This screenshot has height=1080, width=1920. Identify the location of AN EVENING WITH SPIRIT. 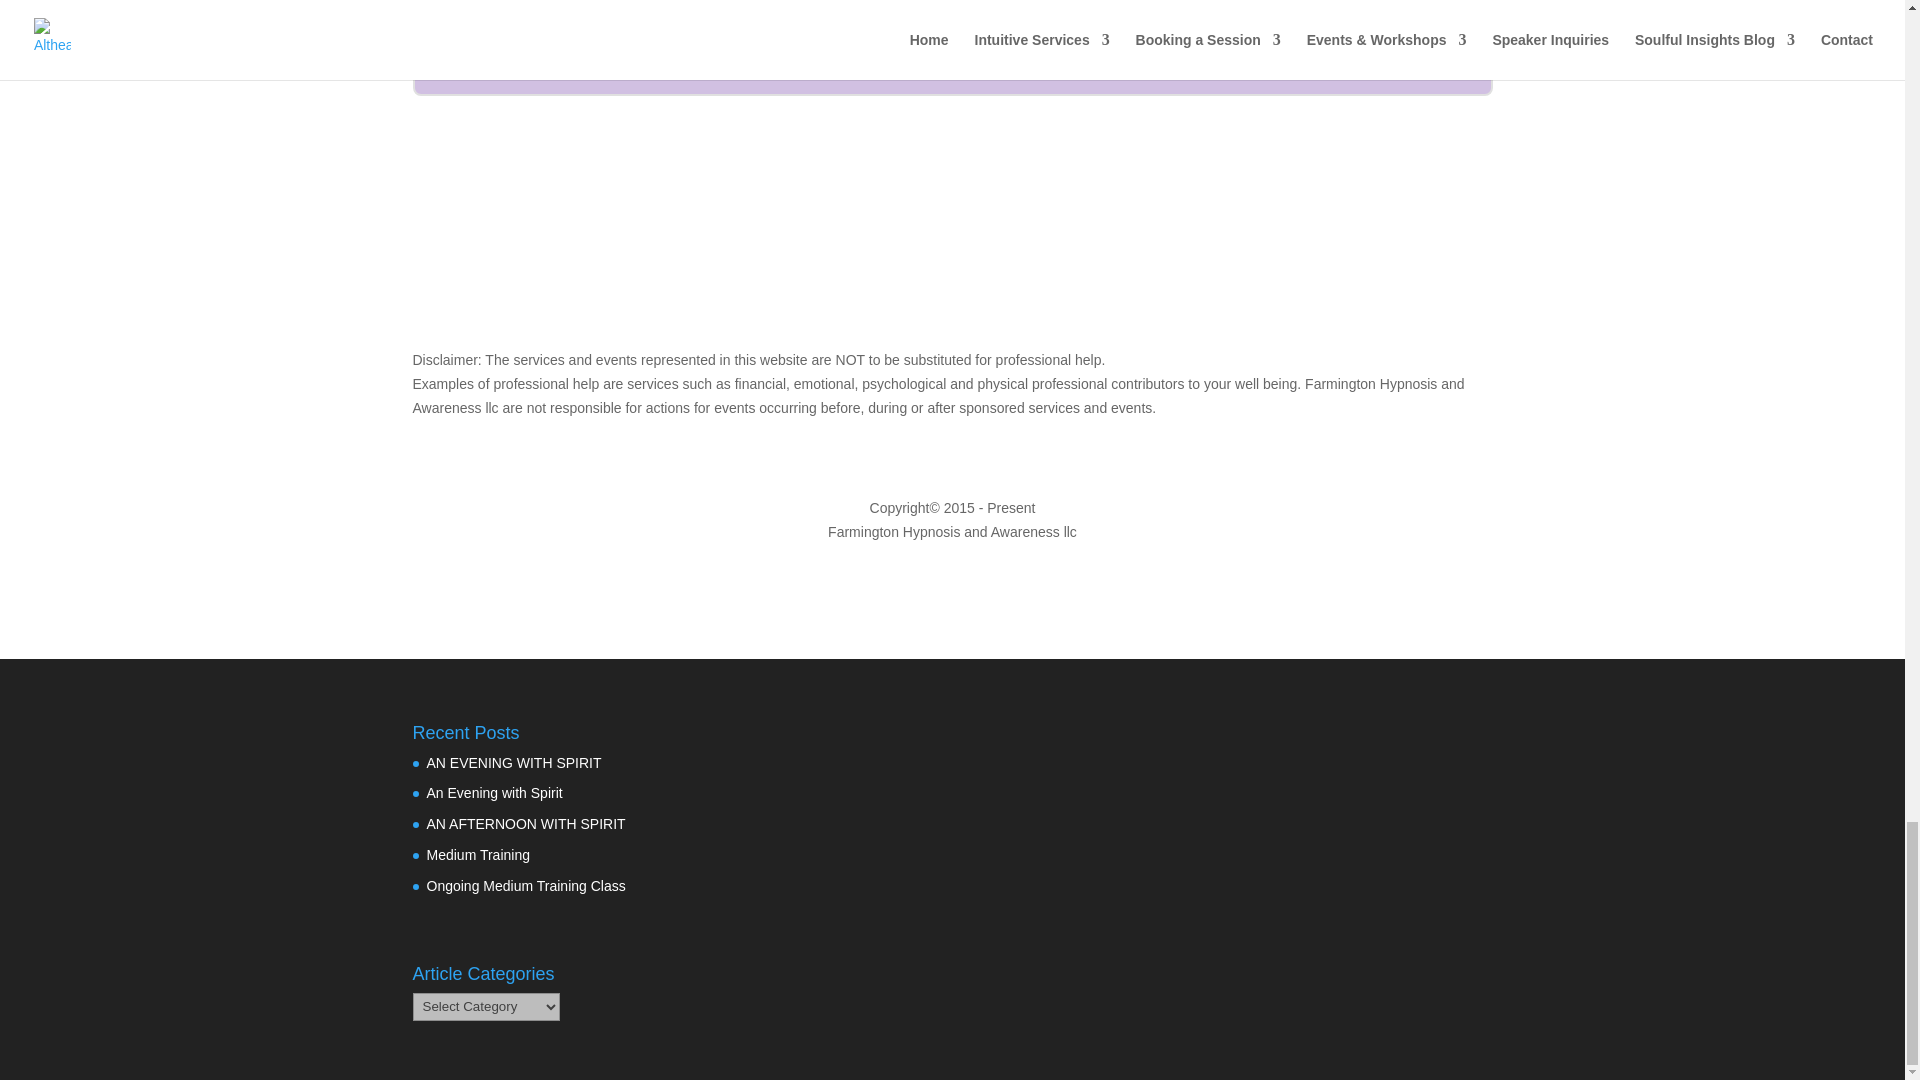
(513, 762).